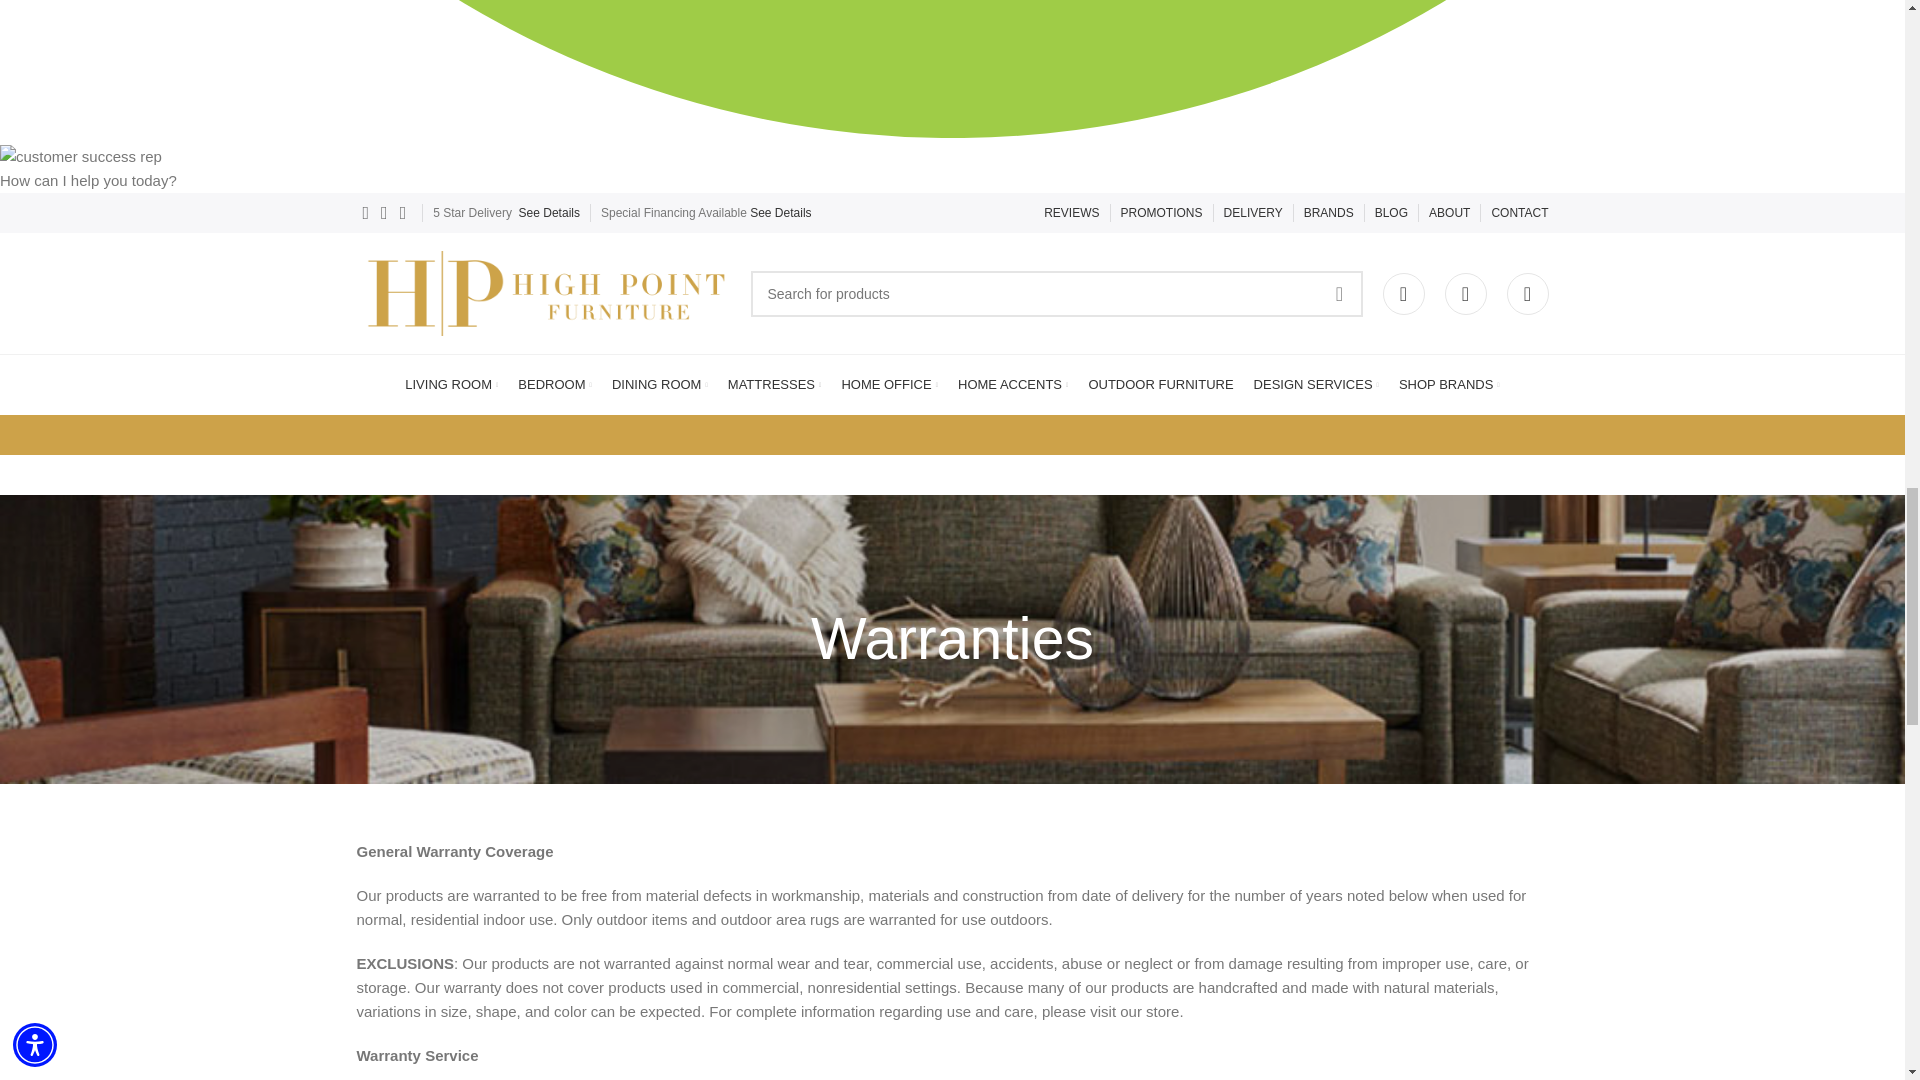  What do you see at coordinates (548, 213) in the screenshot?
I see `See Details` at bounding box center [548, 213].